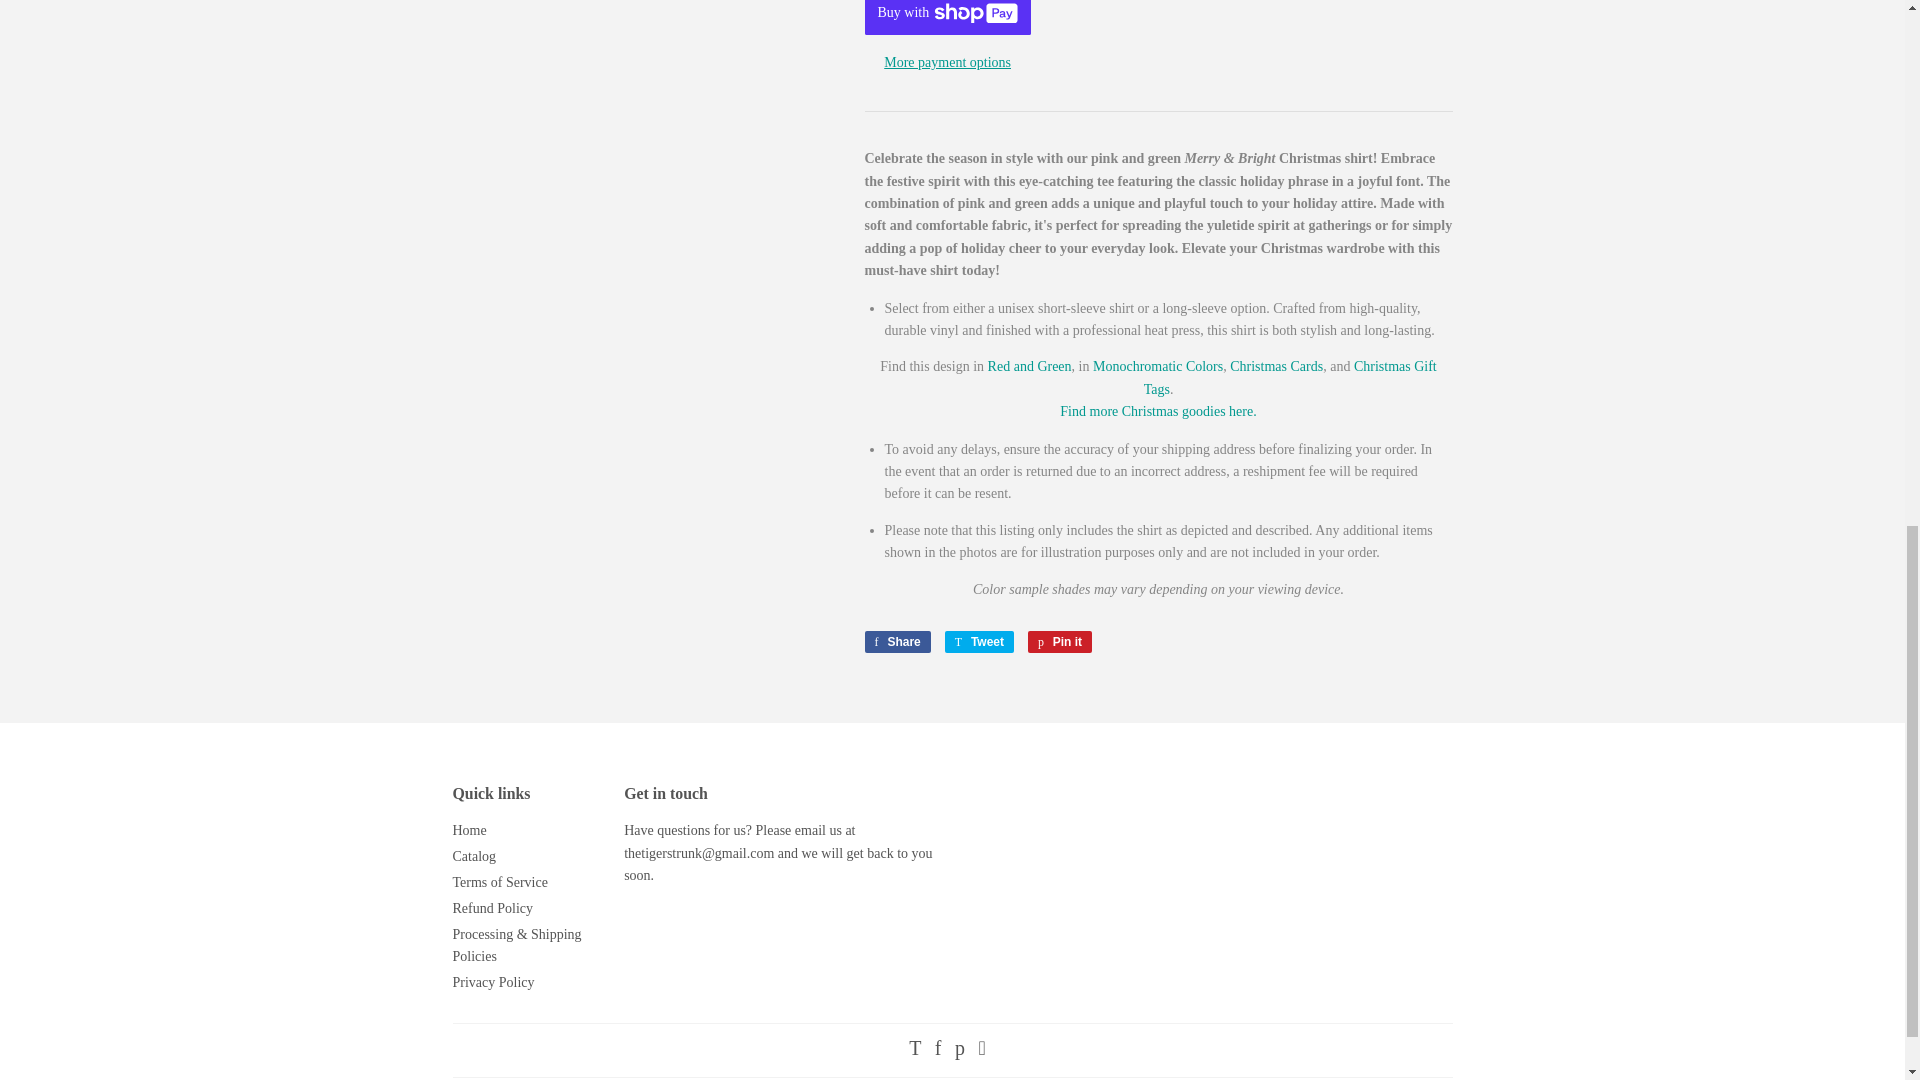  Describe the element at coordinates (1157, 411) in the screenshot. I see `Christmas` at that location.